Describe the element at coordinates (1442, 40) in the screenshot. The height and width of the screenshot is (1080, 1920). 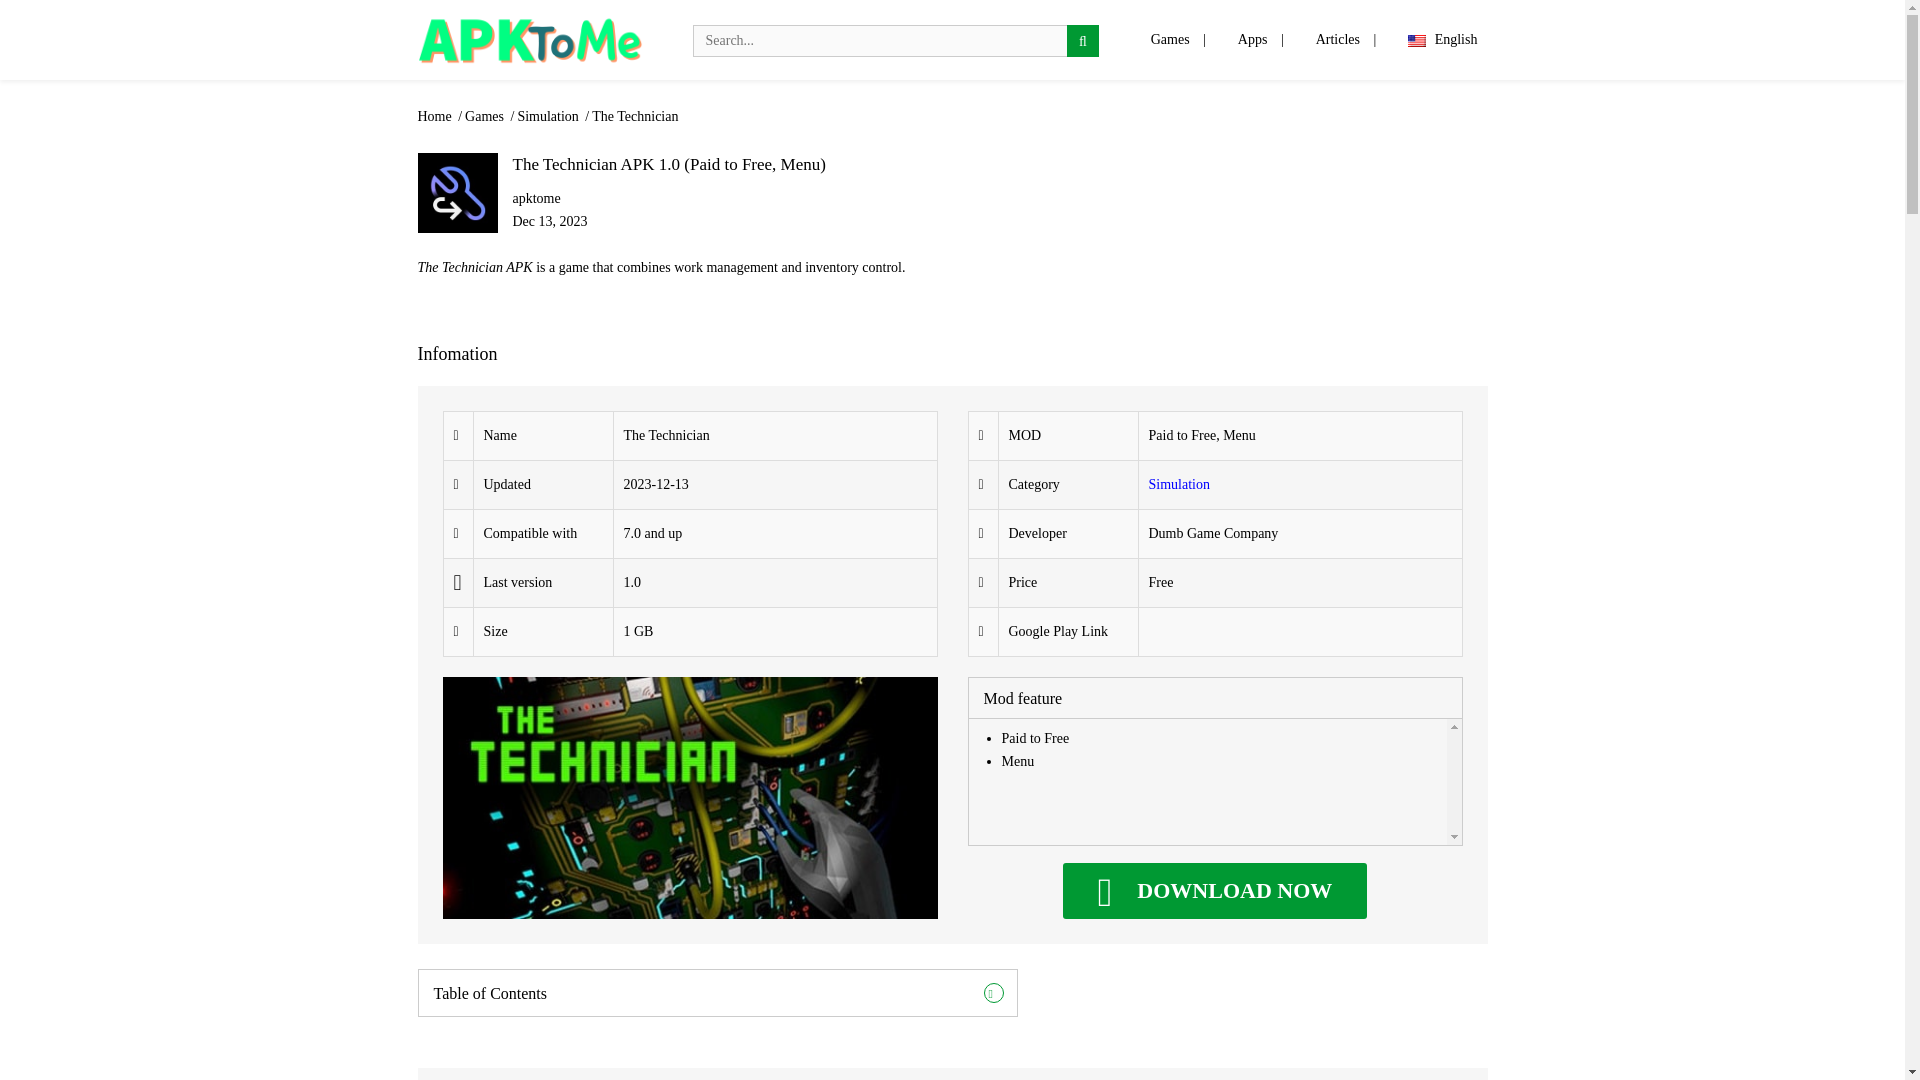
I see `English` at that location.